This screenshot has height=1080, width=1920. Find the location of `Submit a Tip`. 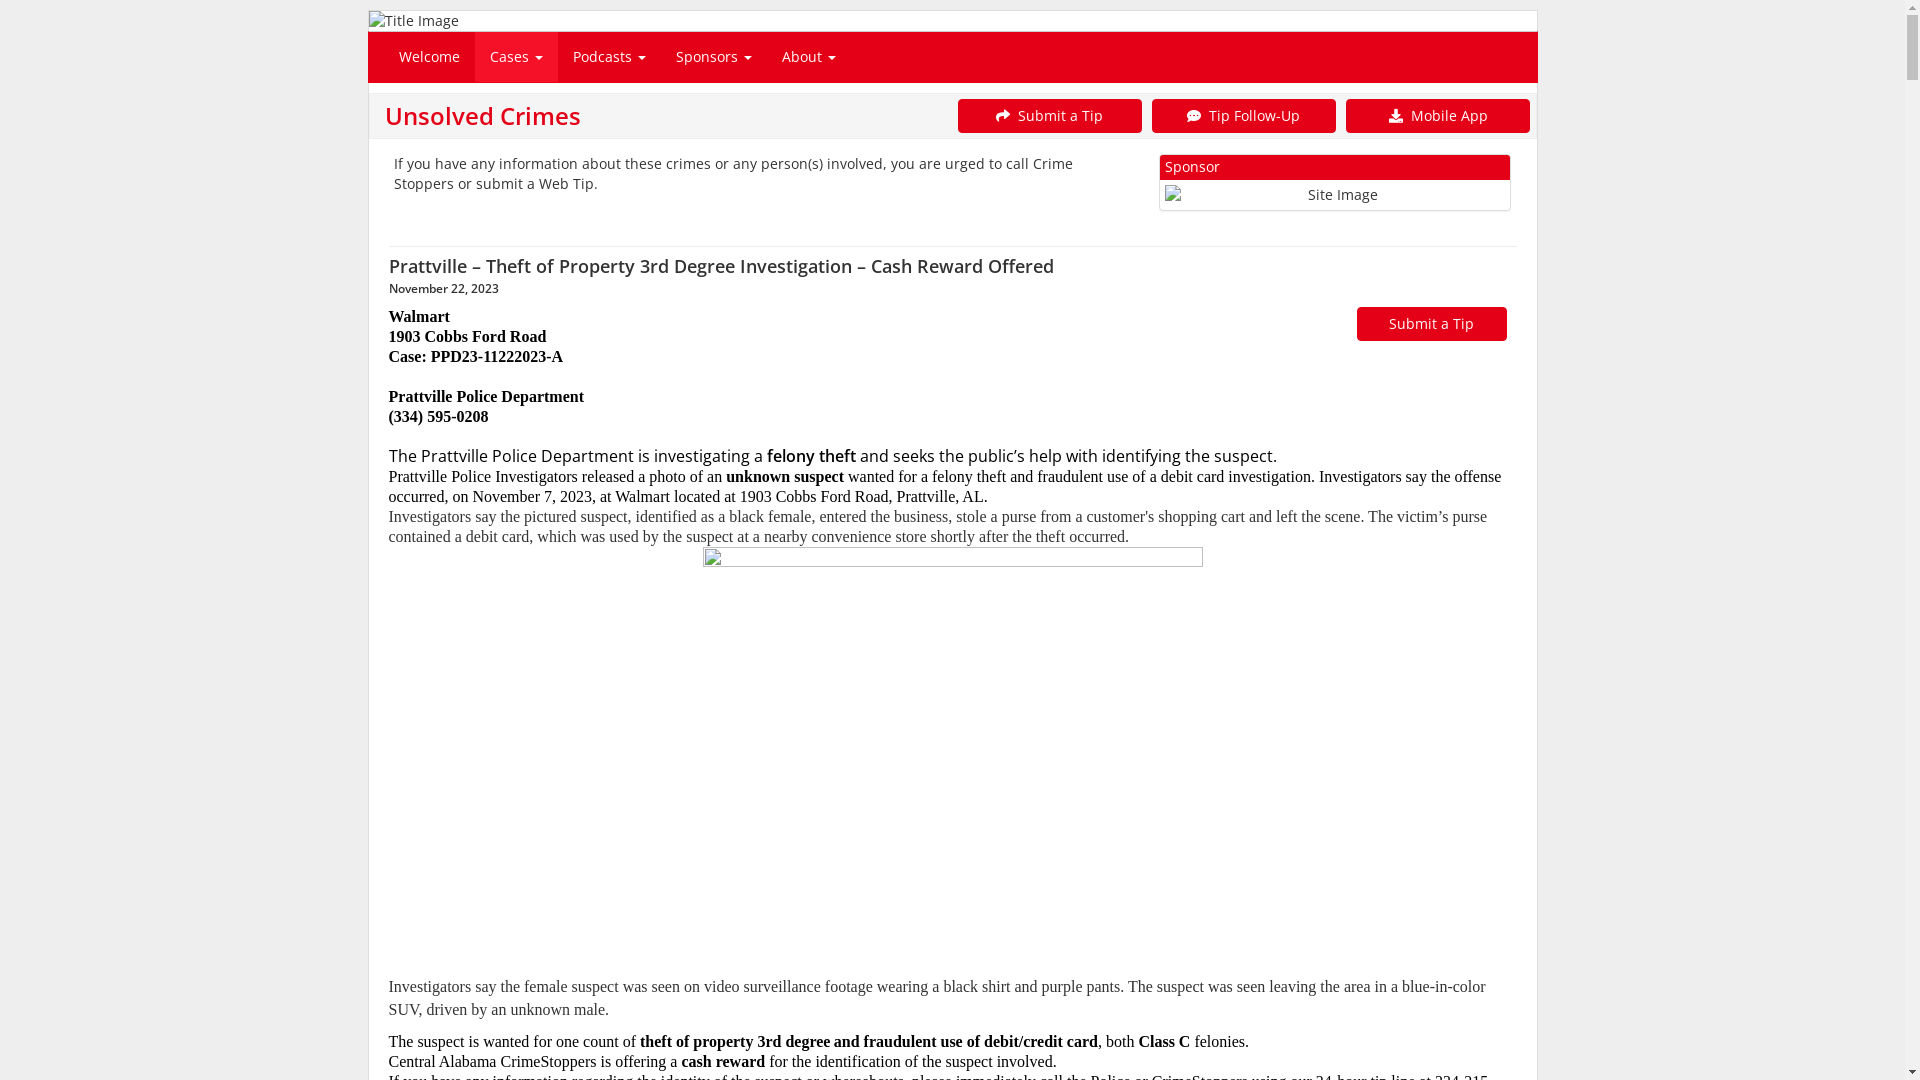

Submit a Tip is located at coordinates (1431, 324).